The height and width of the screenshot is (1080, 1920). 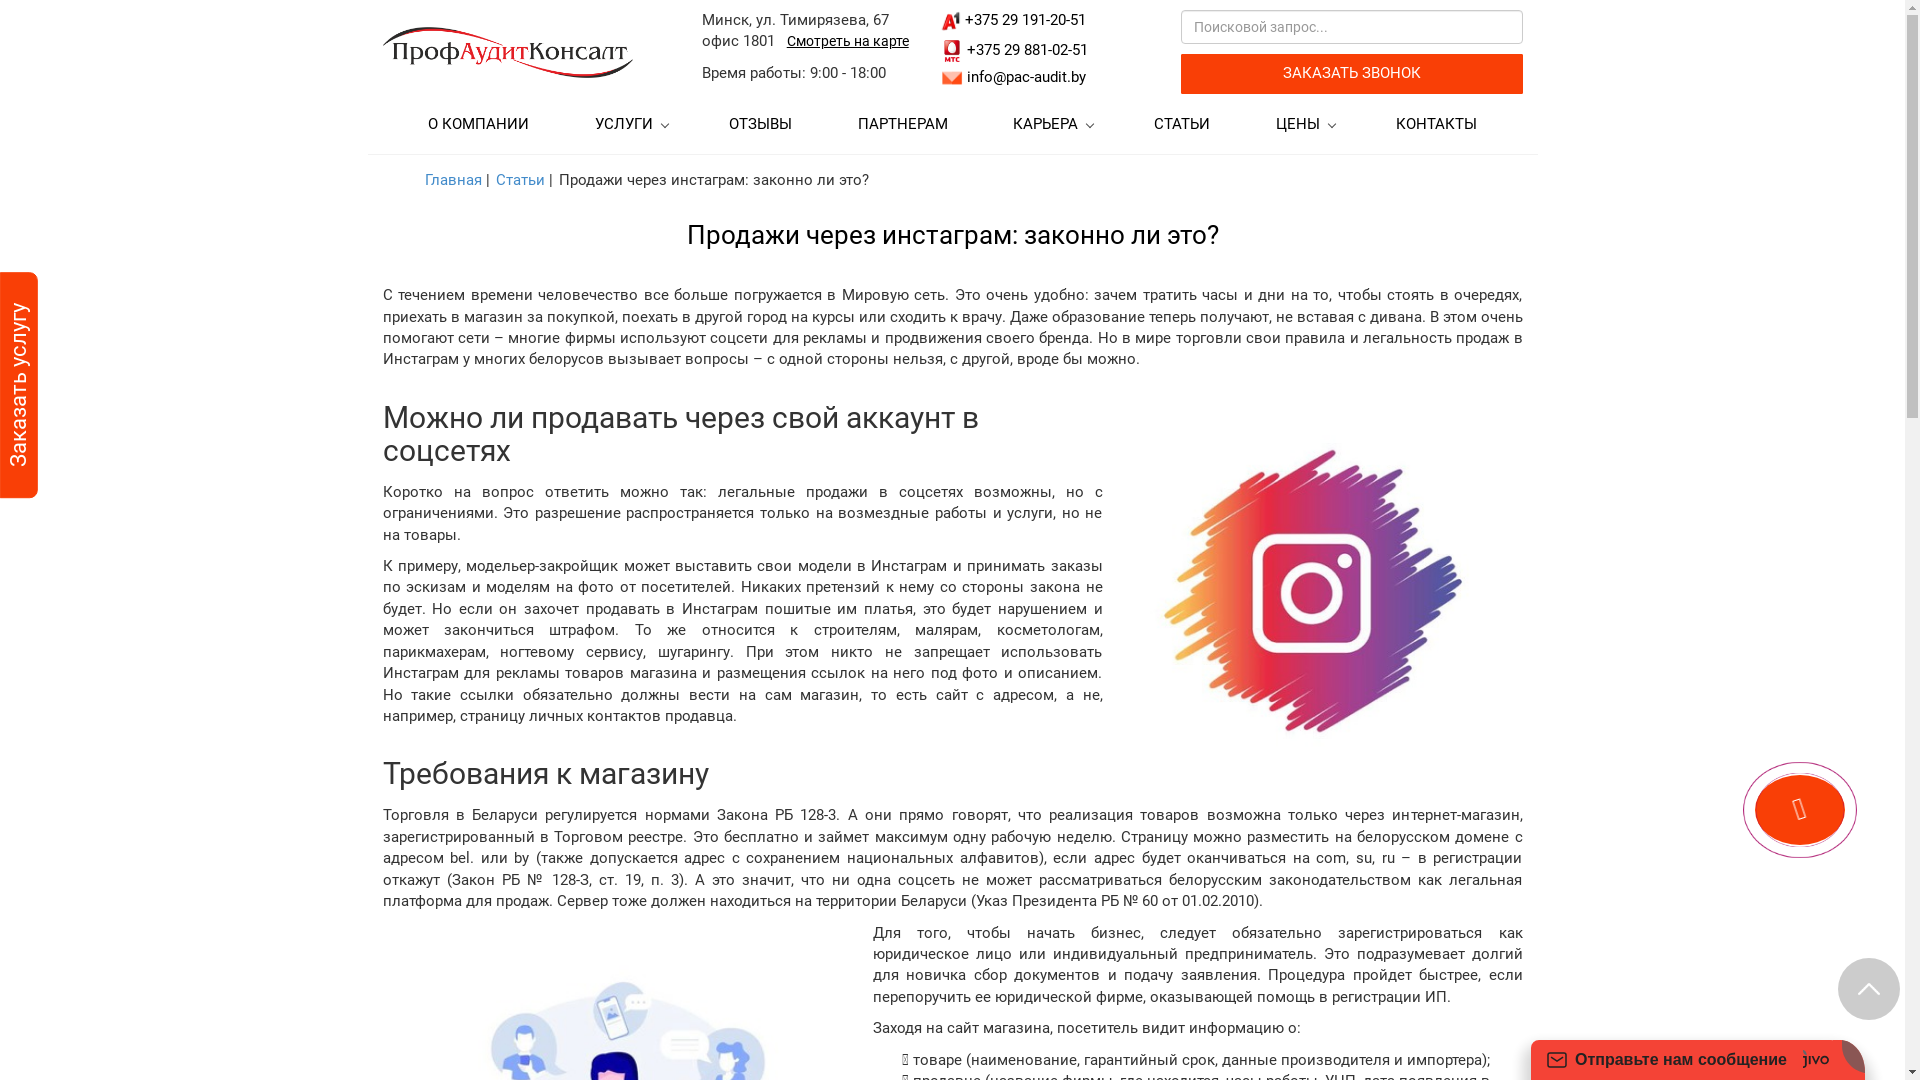 What do you see at coordinates (1025, 20) in the screenshot?
I see `+375 29 191-20-51` at bounding box center [1025, 20].